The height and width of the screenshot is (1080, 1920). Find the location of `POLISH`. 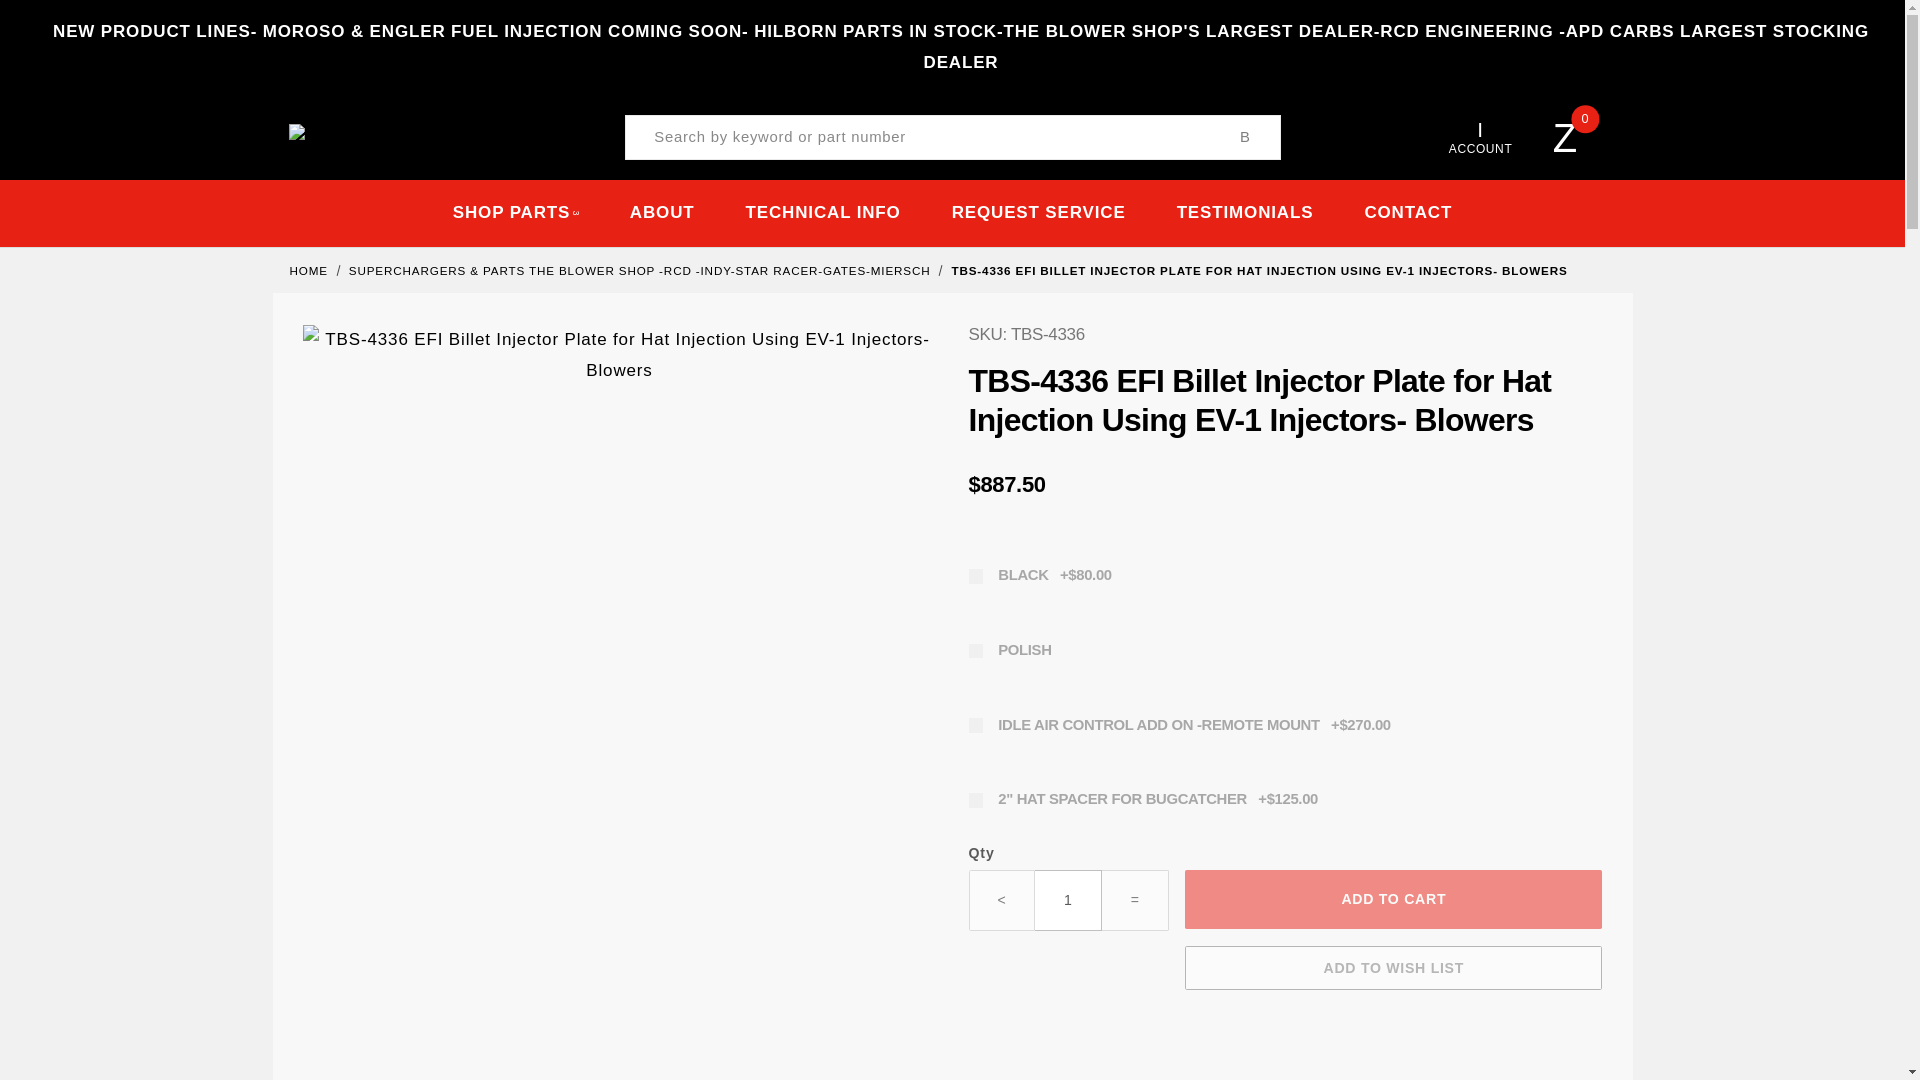

POLISH is located at coordinates (1284, 650).